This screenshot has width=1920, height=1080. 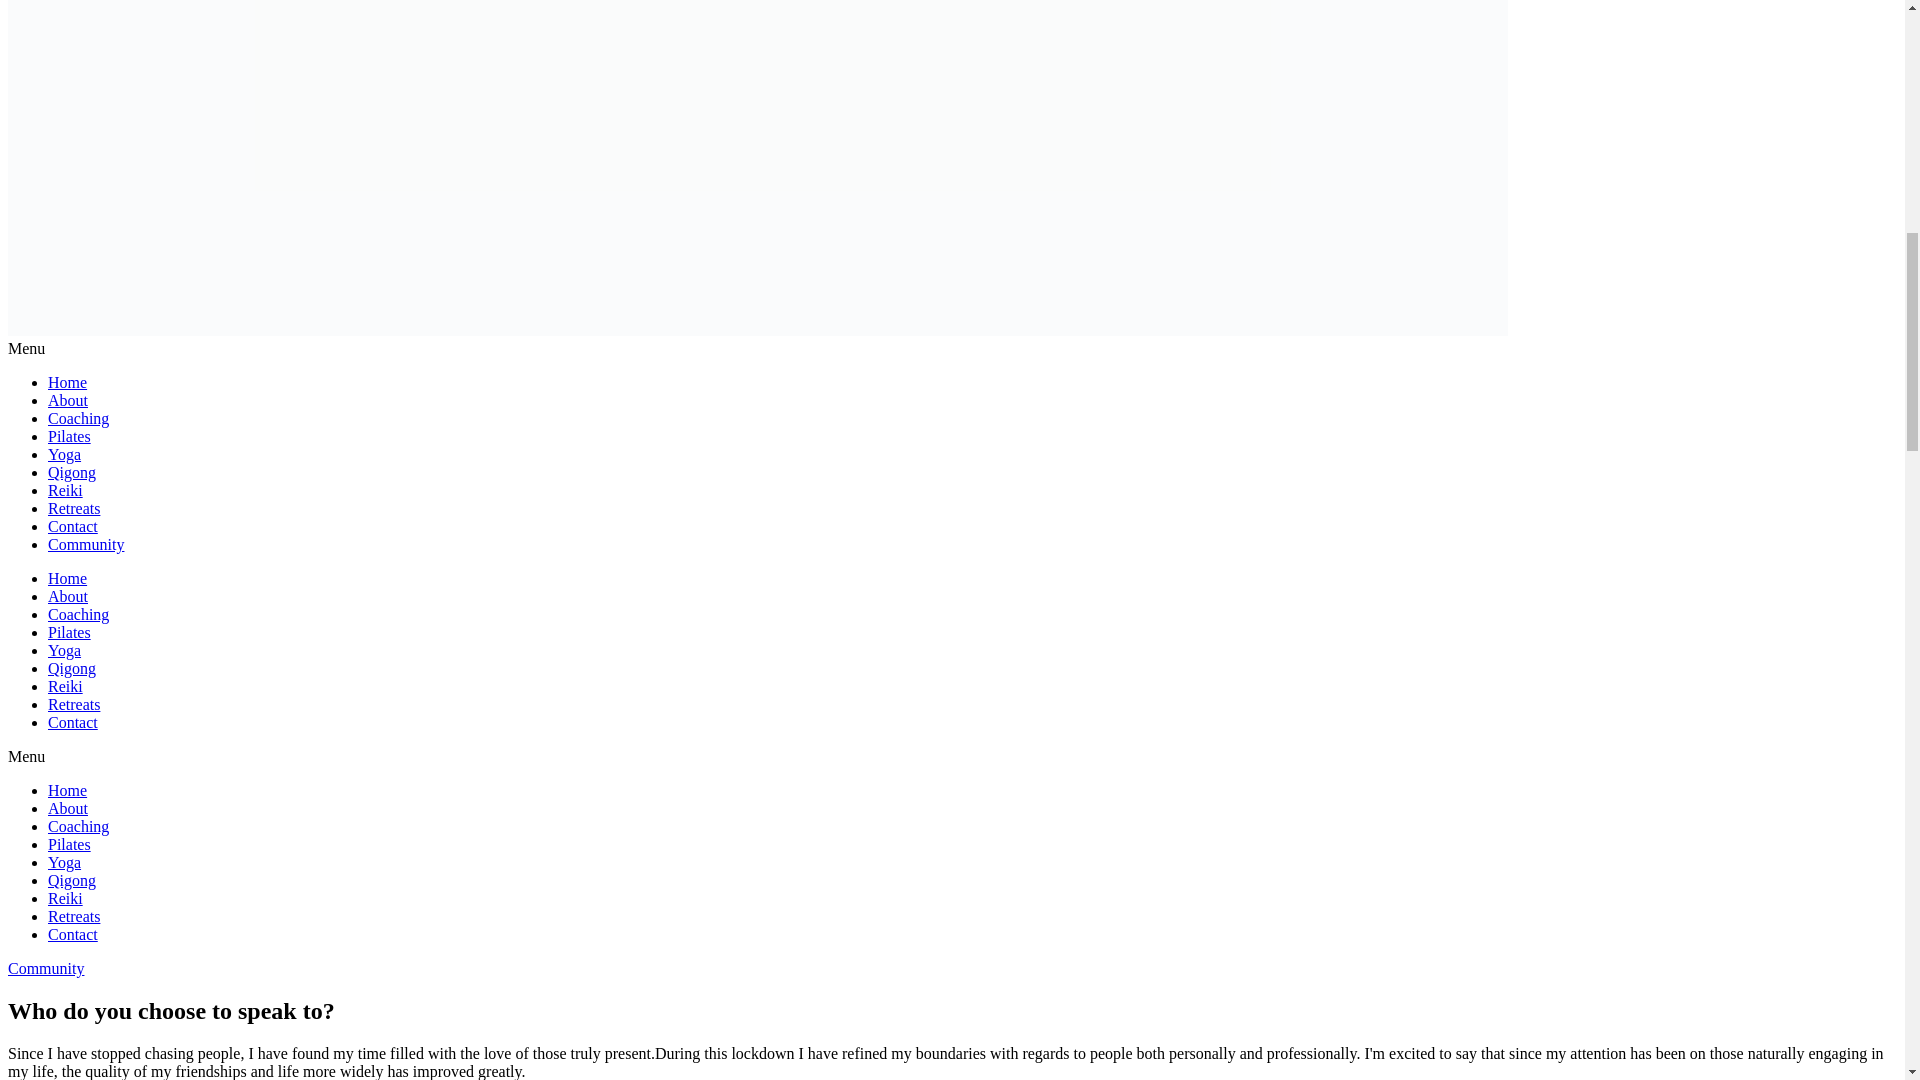 I want to click on Home, so click(x=67, y=578).